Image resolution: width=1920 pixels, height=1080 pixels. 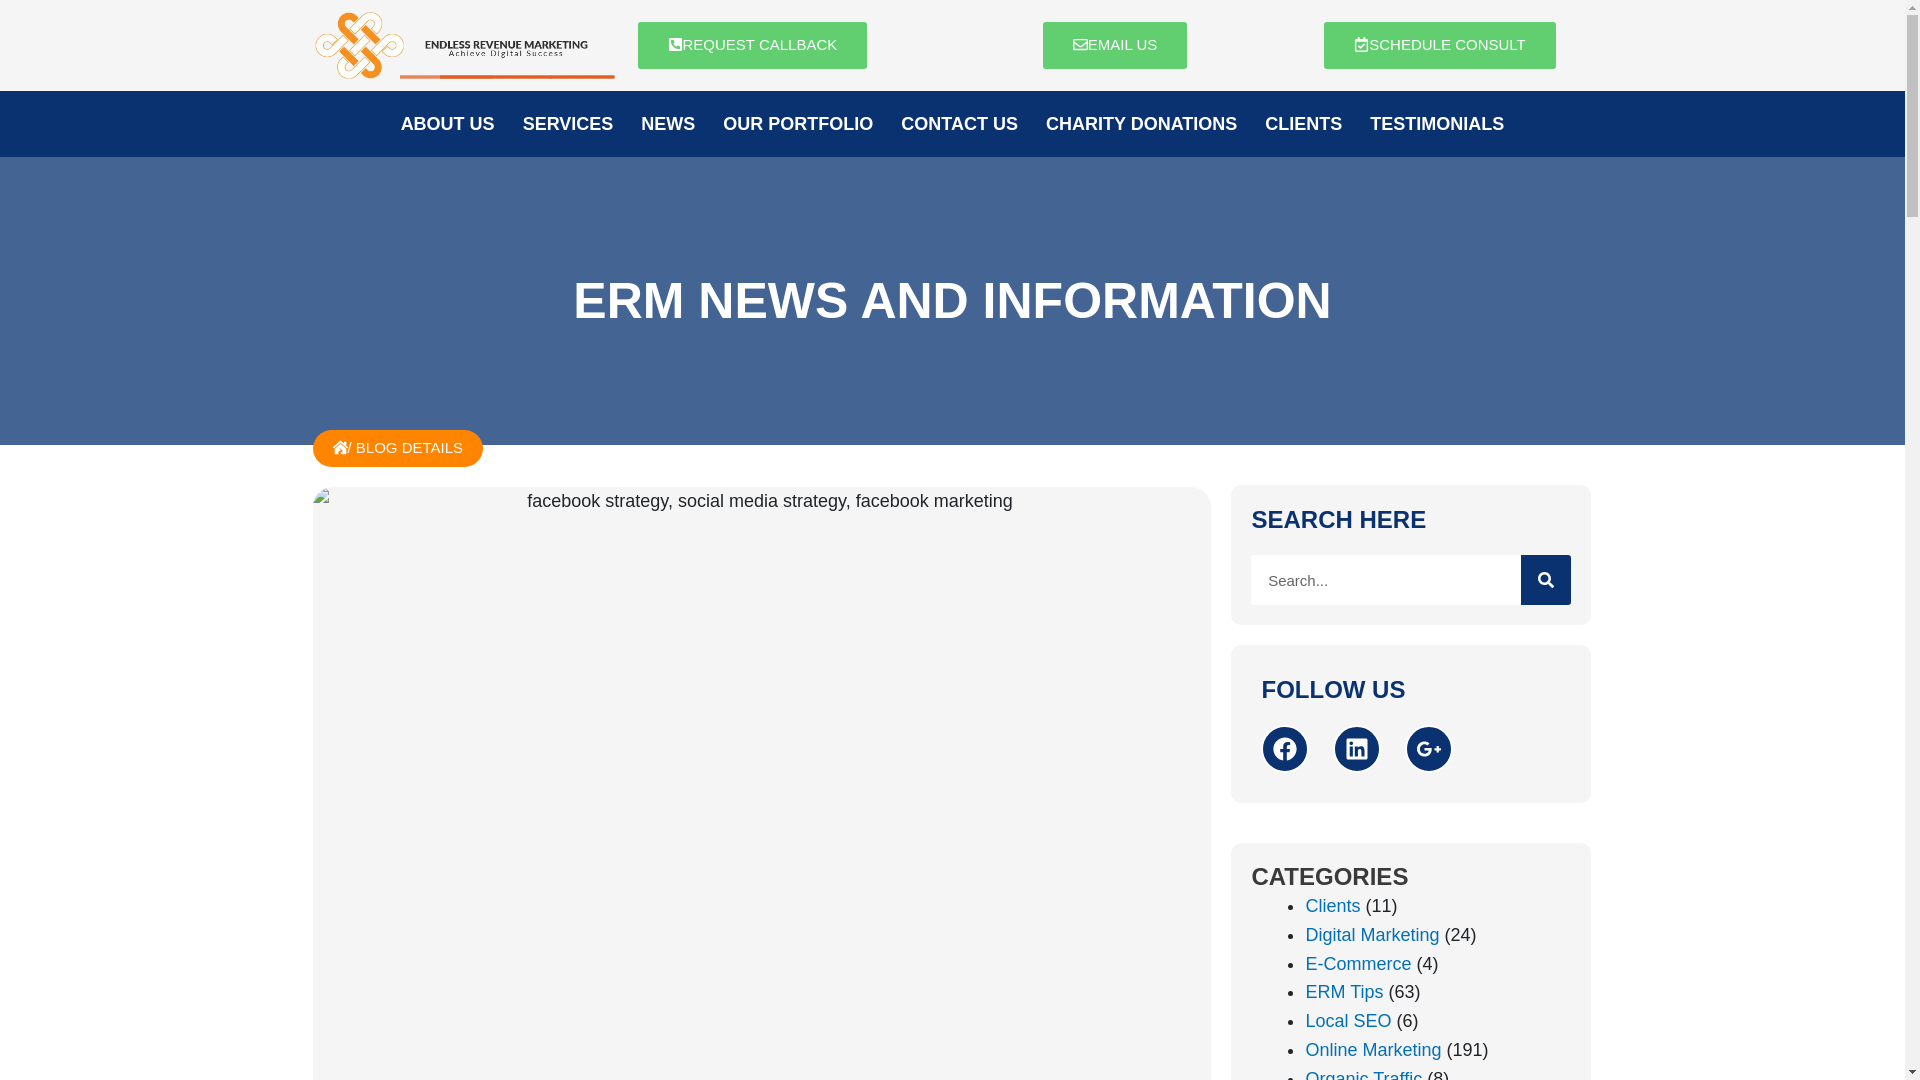 What do you see at coordinates (1440, 45) in the screenshot?
I see `SCHEDULE CONSULT` at bounding box center [1440, 45].